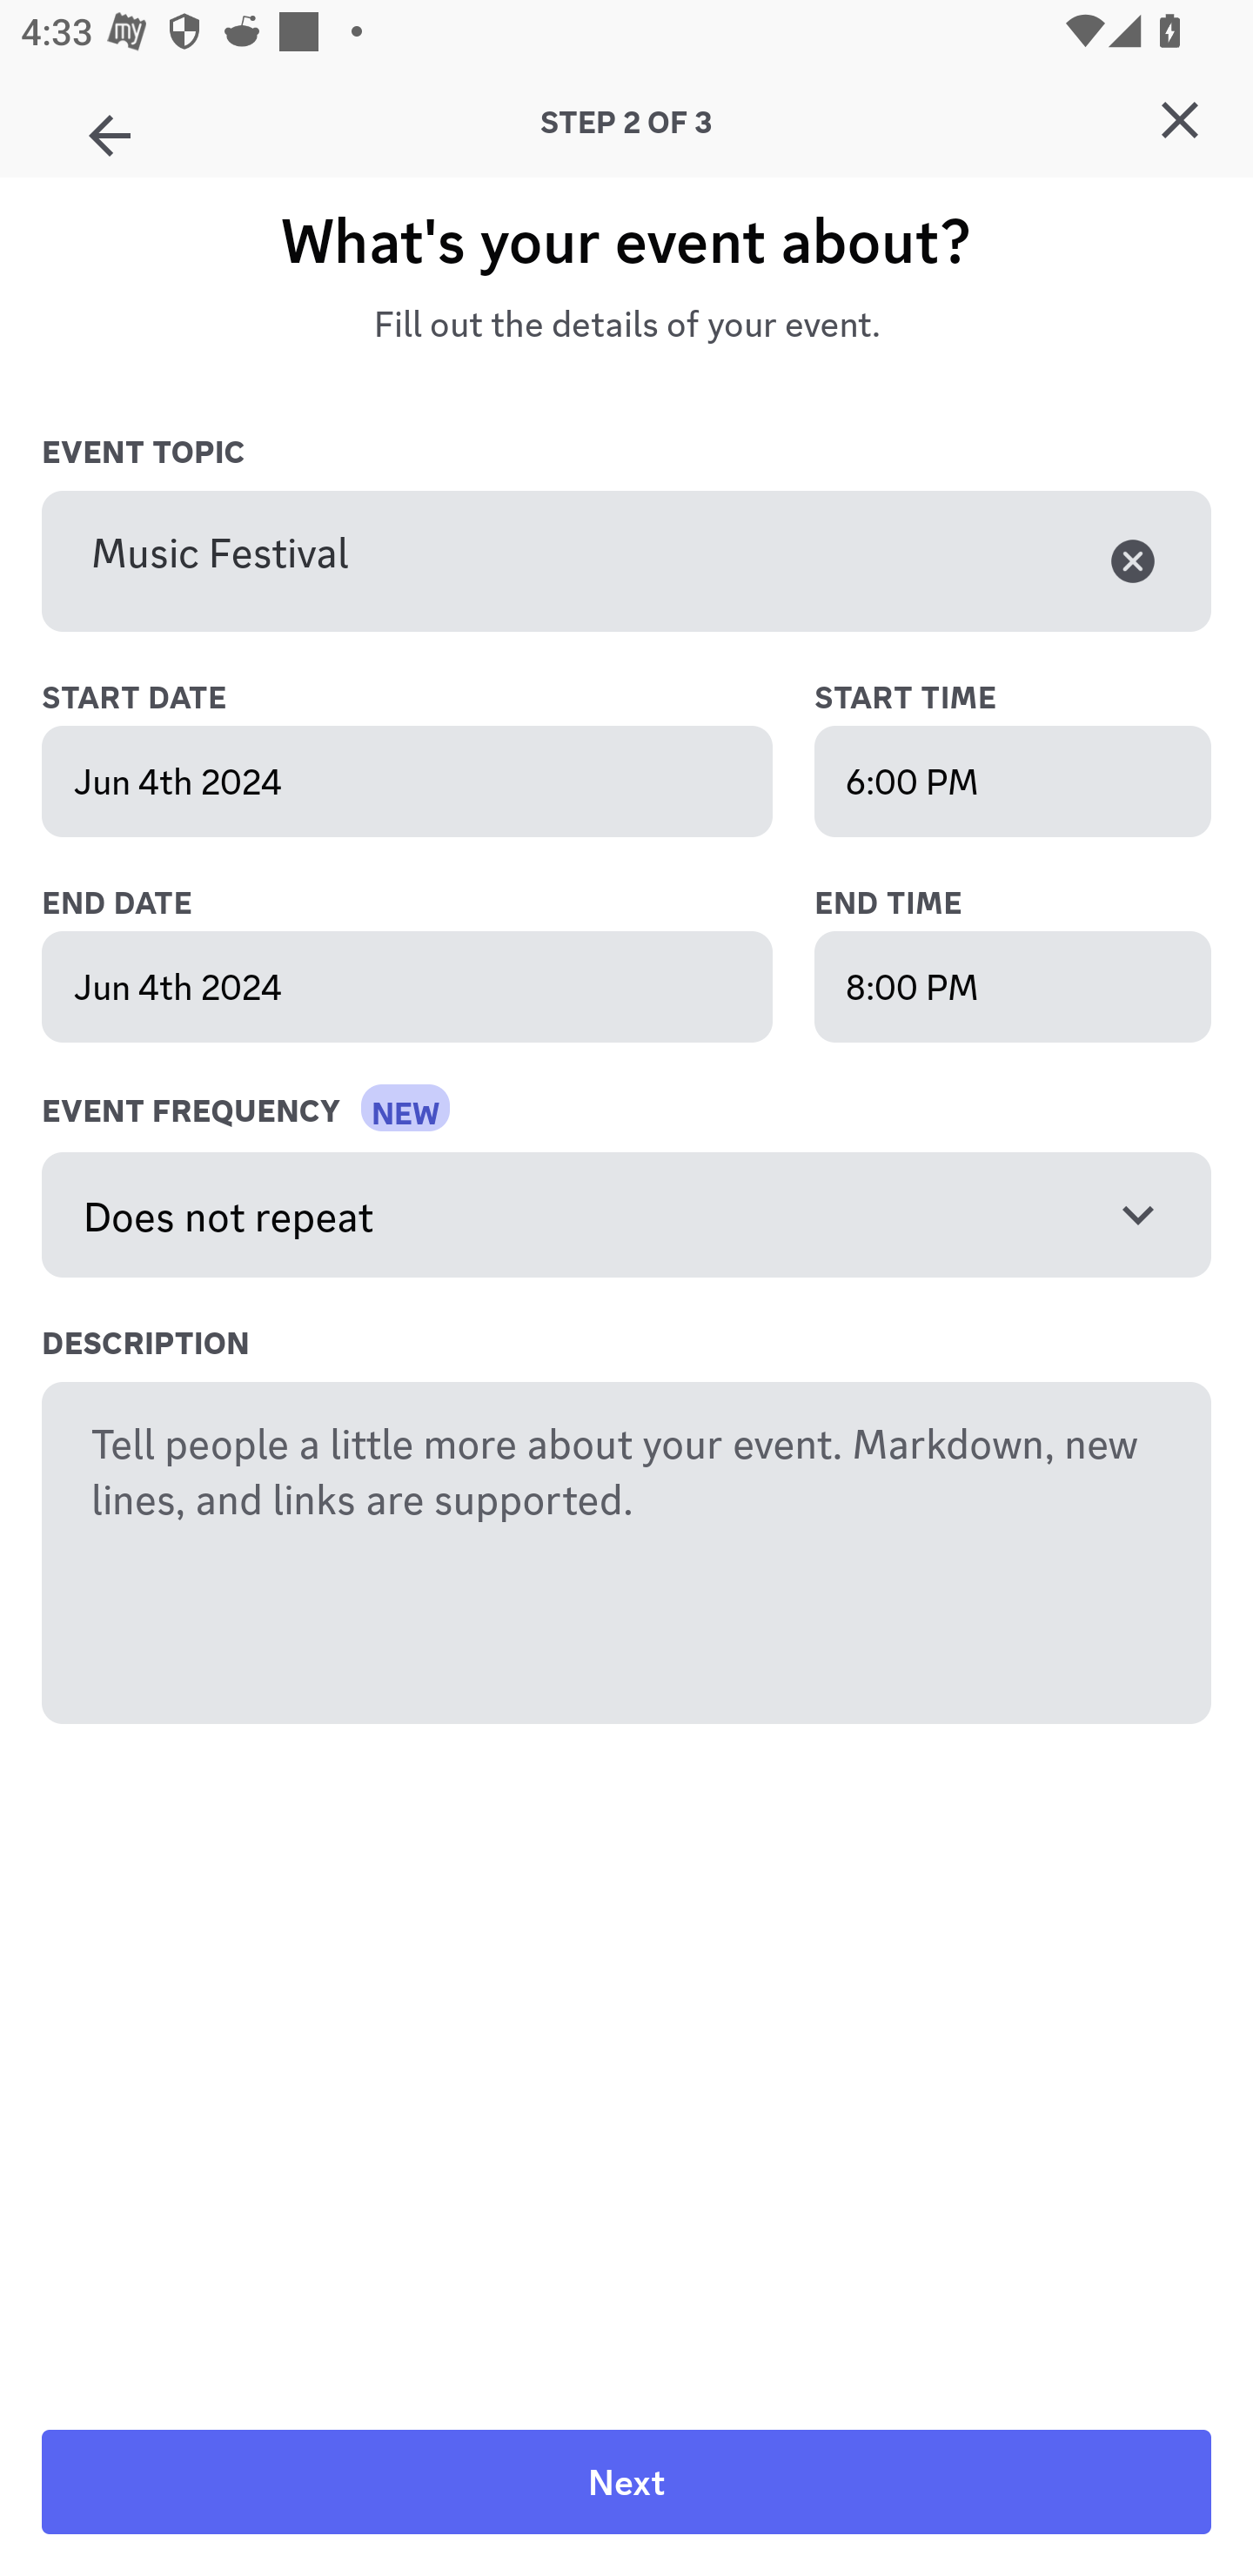 This screenshot has width=1253, height=2576. Describe the element at coordinates (439, 699) in the screenshot. I see `START DATE` at that location.